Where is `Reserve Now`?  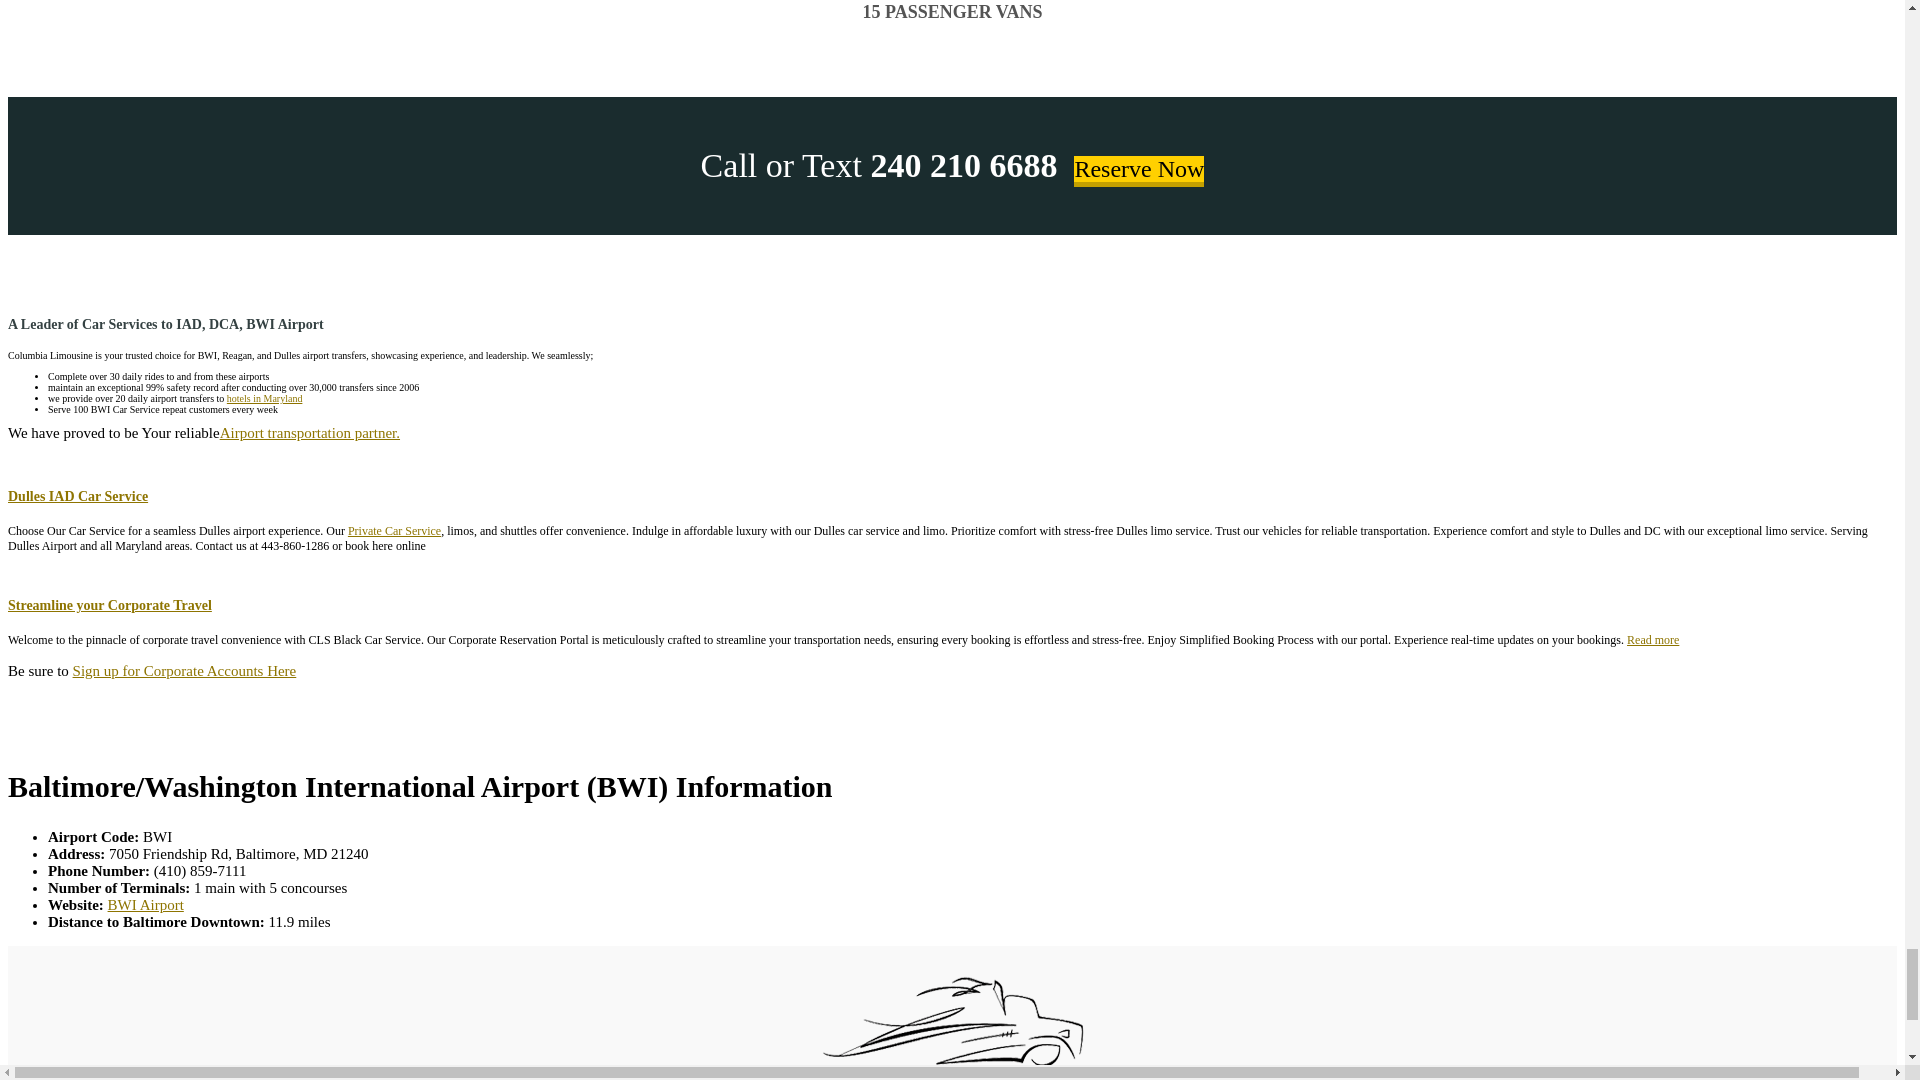
Reserve Now is located at coordinates (1138, 170).